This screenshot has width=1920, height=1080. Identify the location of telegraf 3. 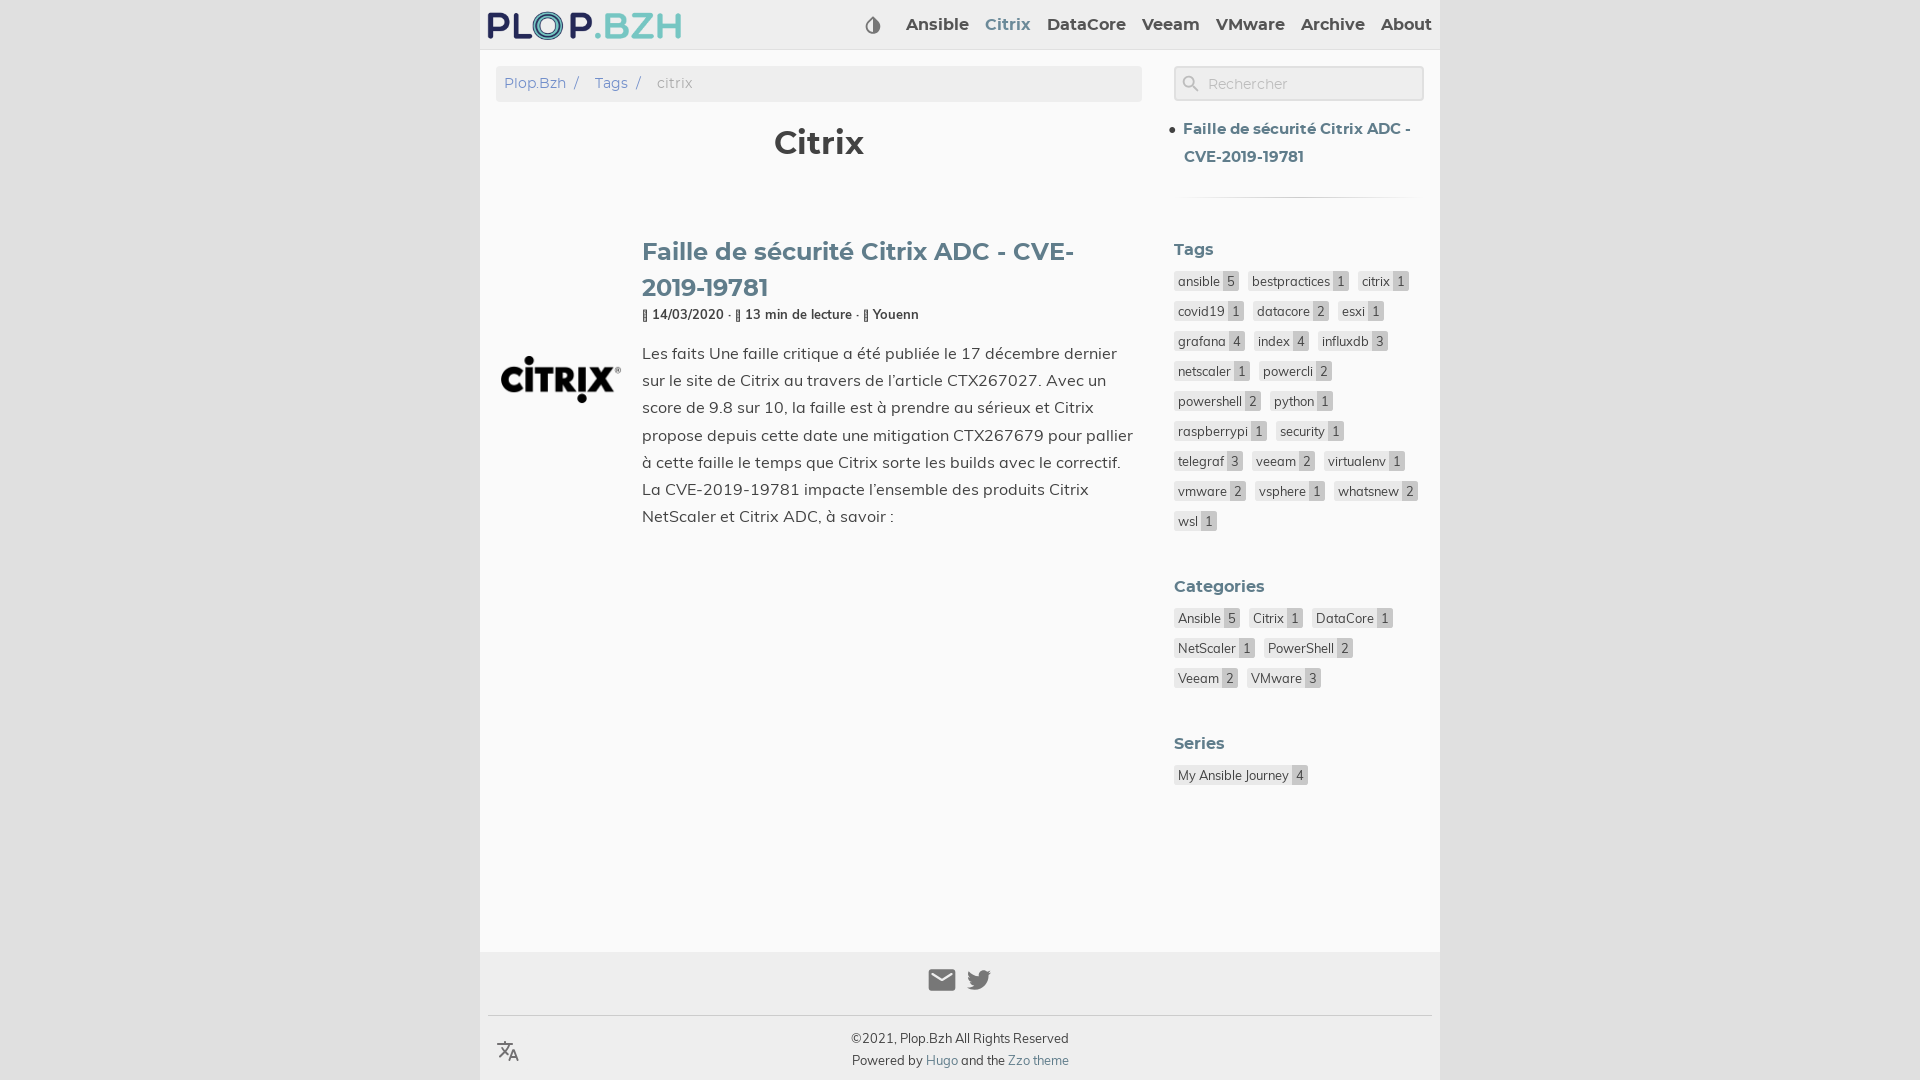
(1208, 461).